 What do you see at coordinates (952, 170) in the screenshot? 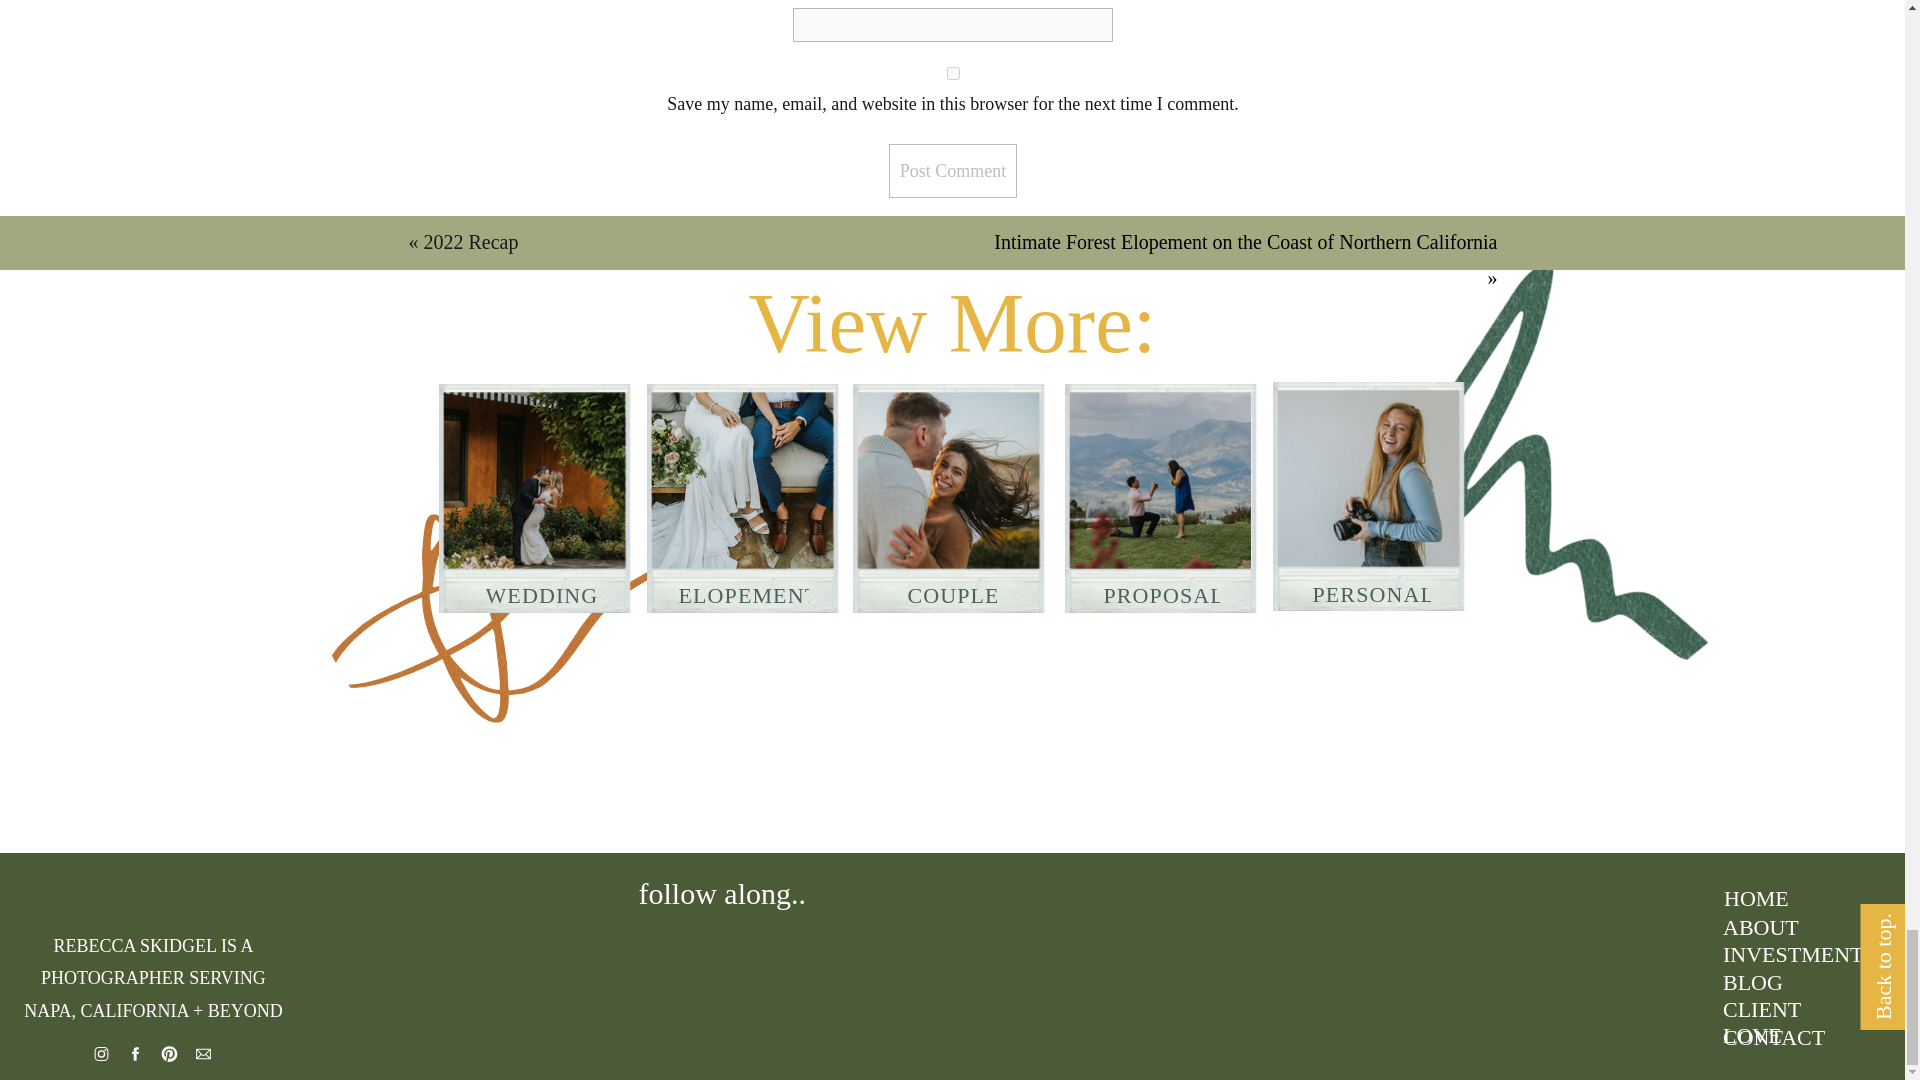
I see `Post Comment` at bounding box center [952, 170].